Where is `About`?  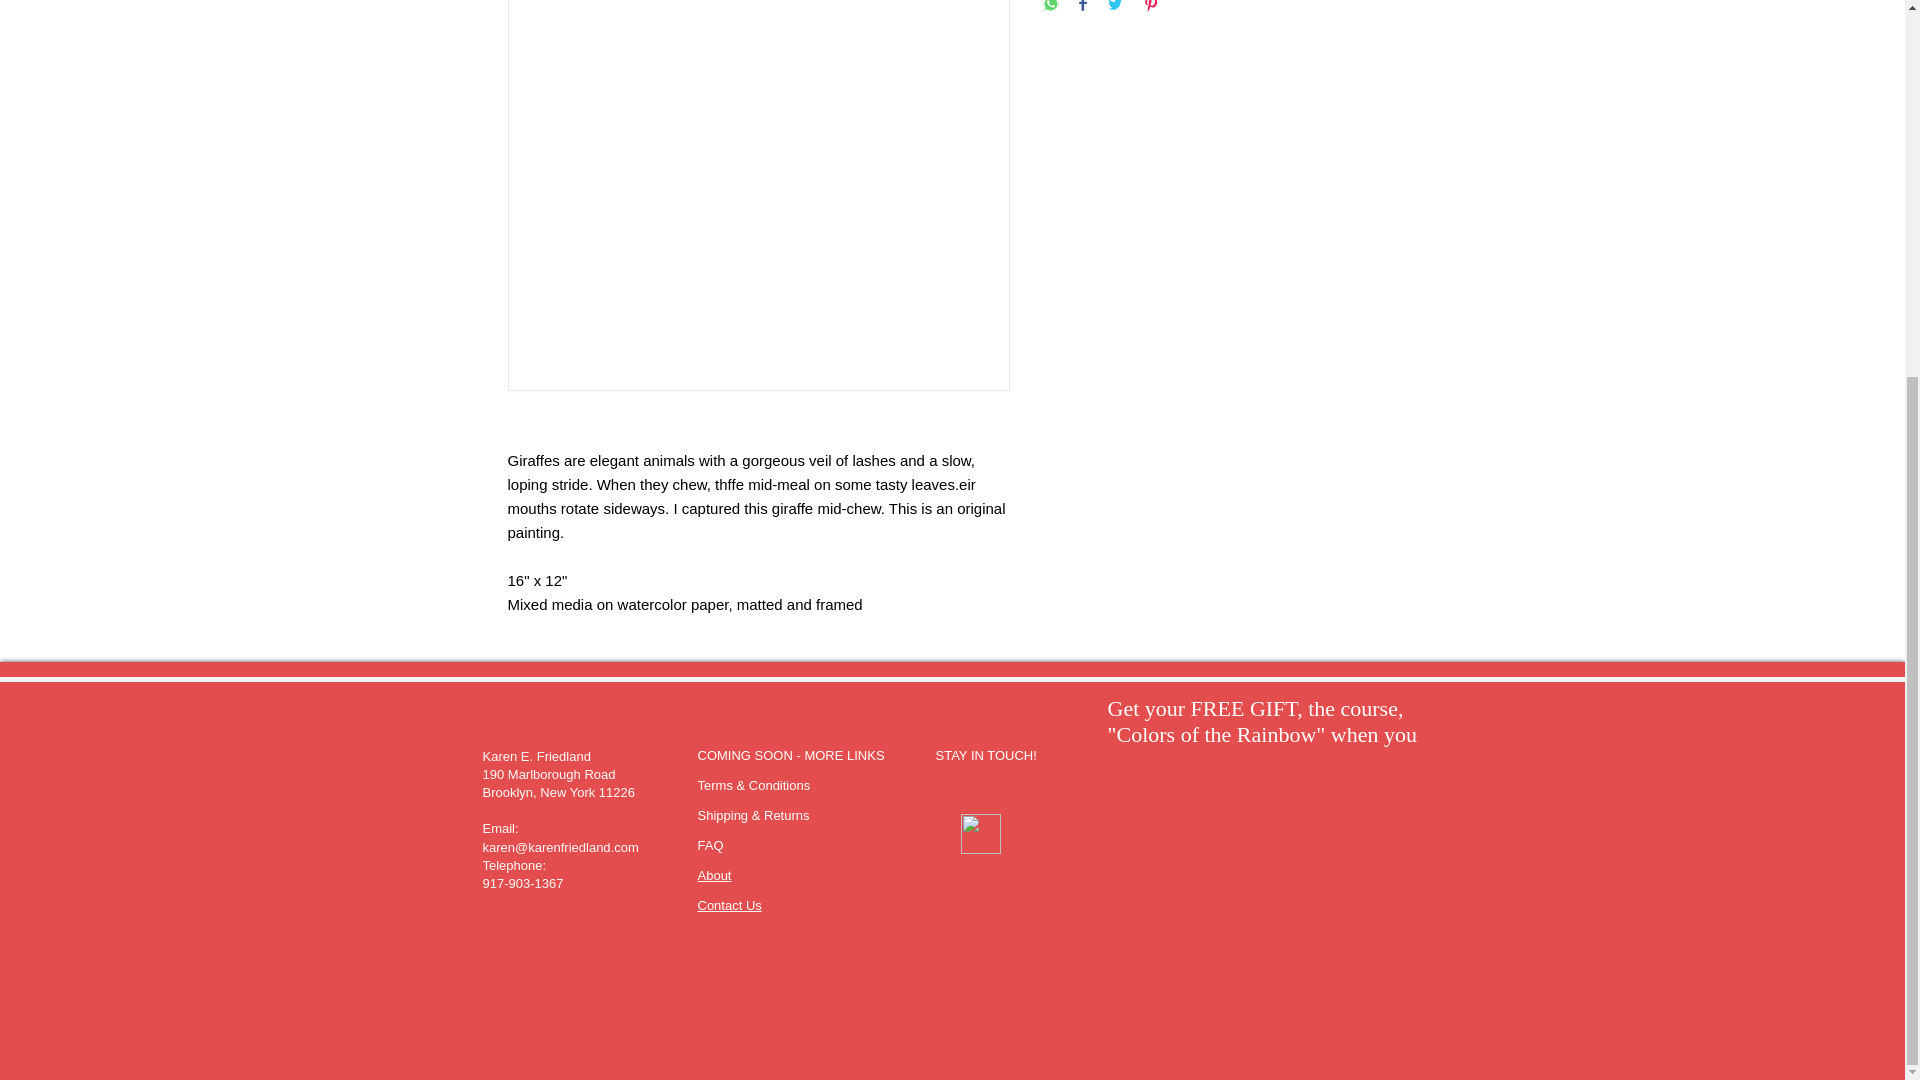 About is located at coordinates (714, 876).